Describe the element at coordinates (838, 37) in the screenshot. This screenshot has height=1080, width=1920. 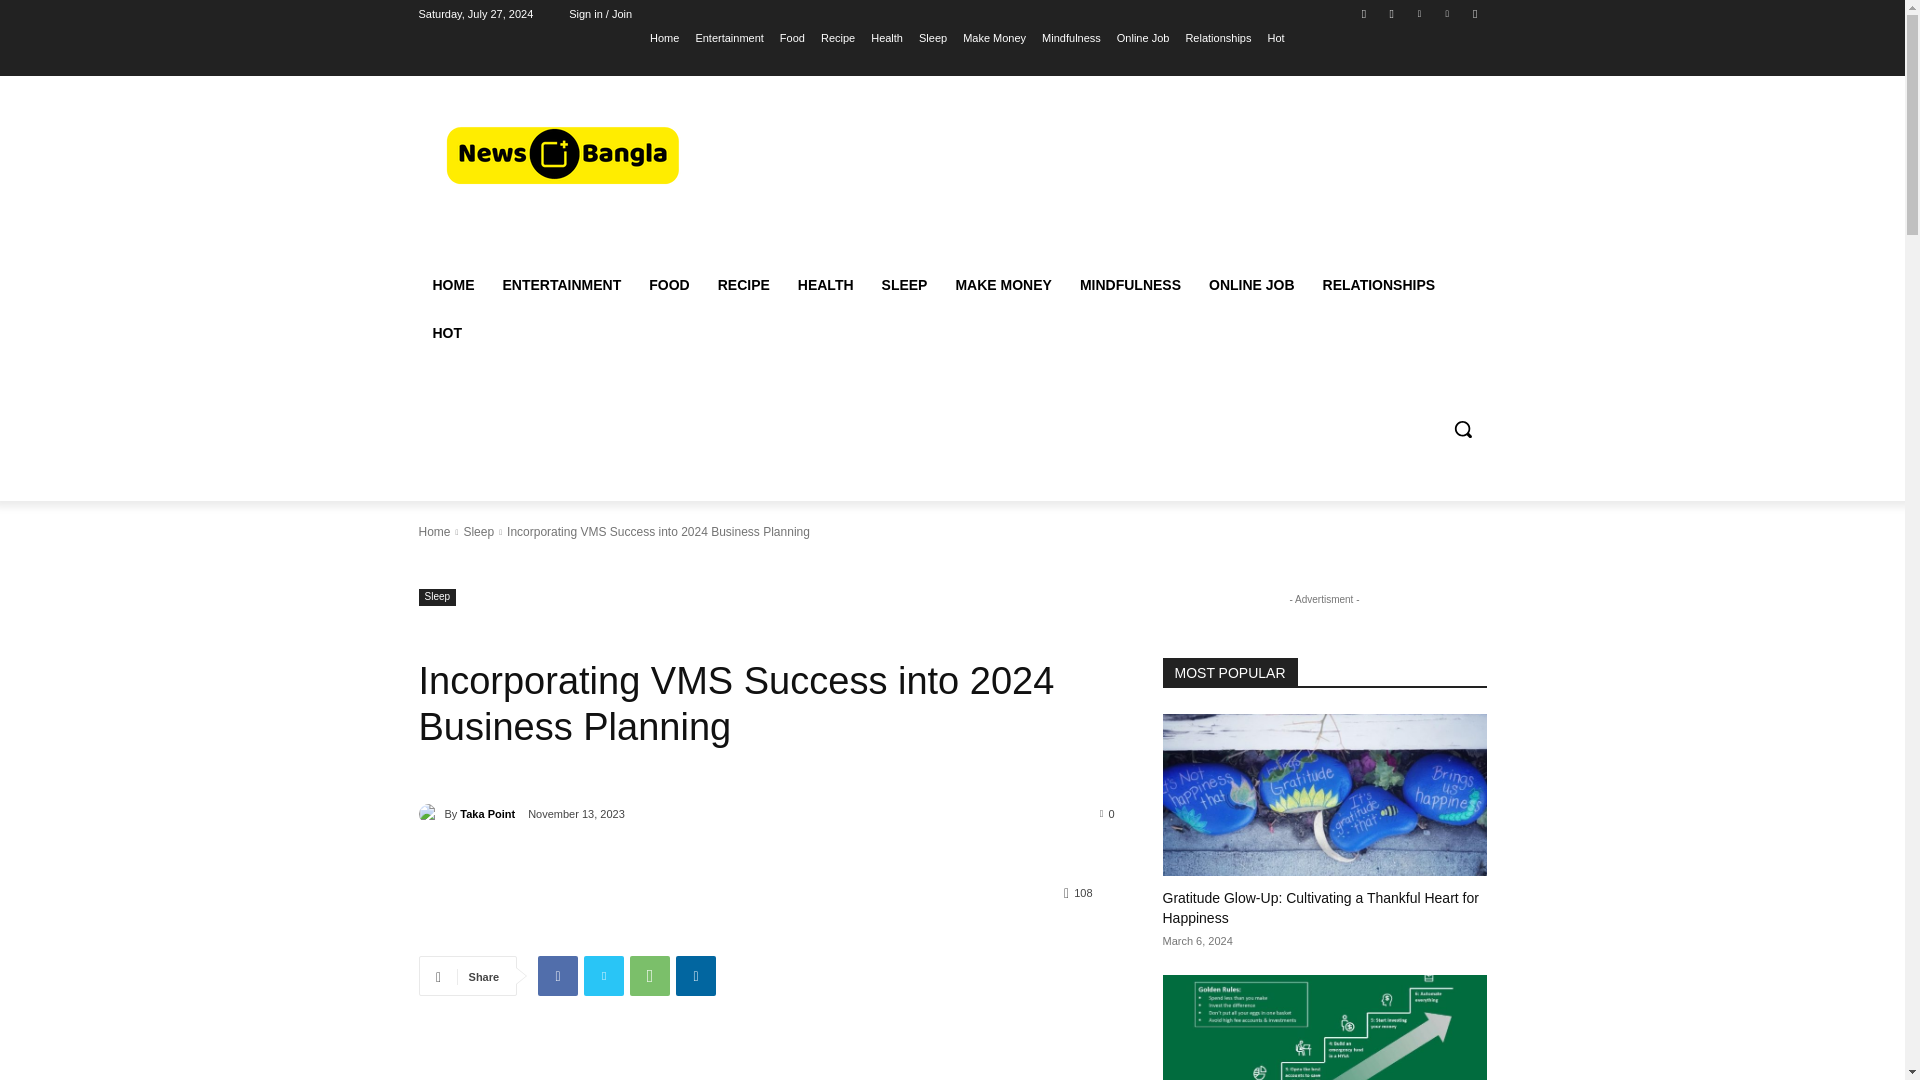
I see `Recipe` at that location.